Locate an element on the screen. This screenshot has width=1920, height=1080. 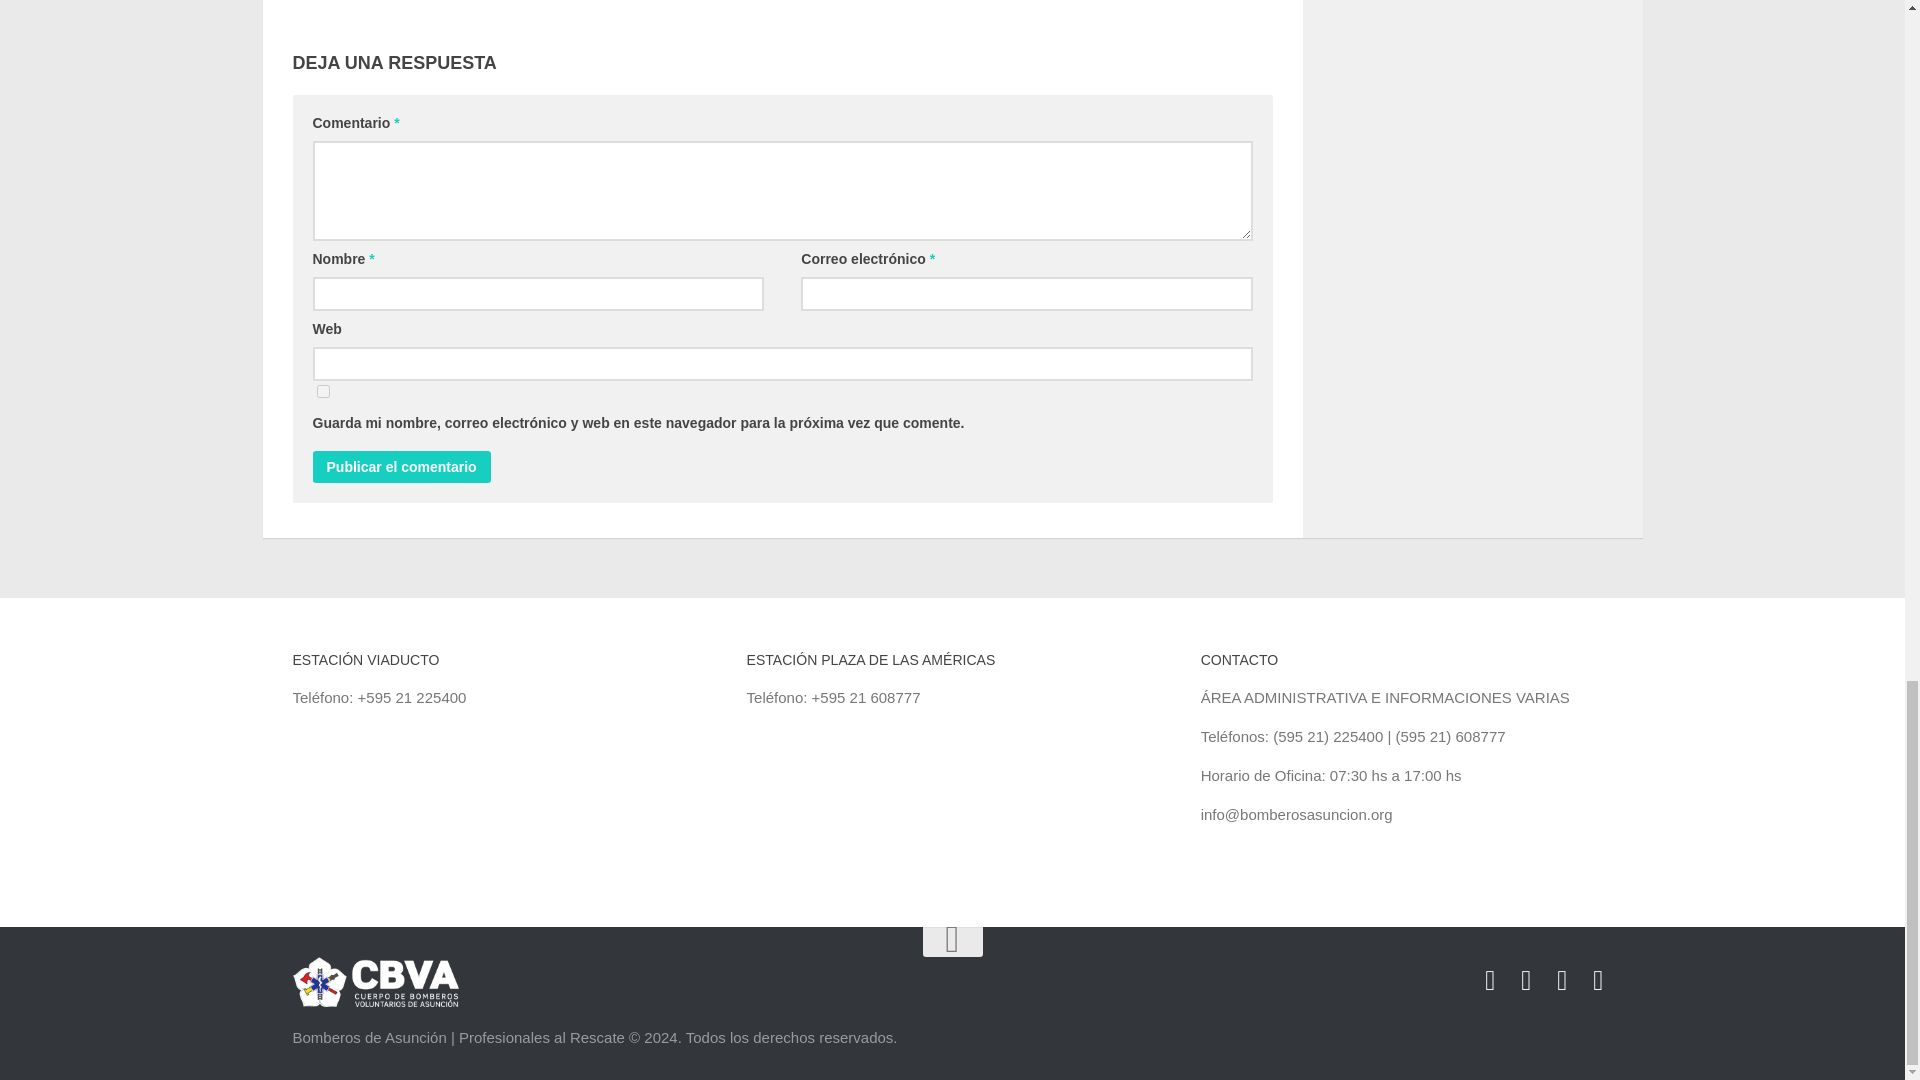
yes is located at coordinates (322, 391).